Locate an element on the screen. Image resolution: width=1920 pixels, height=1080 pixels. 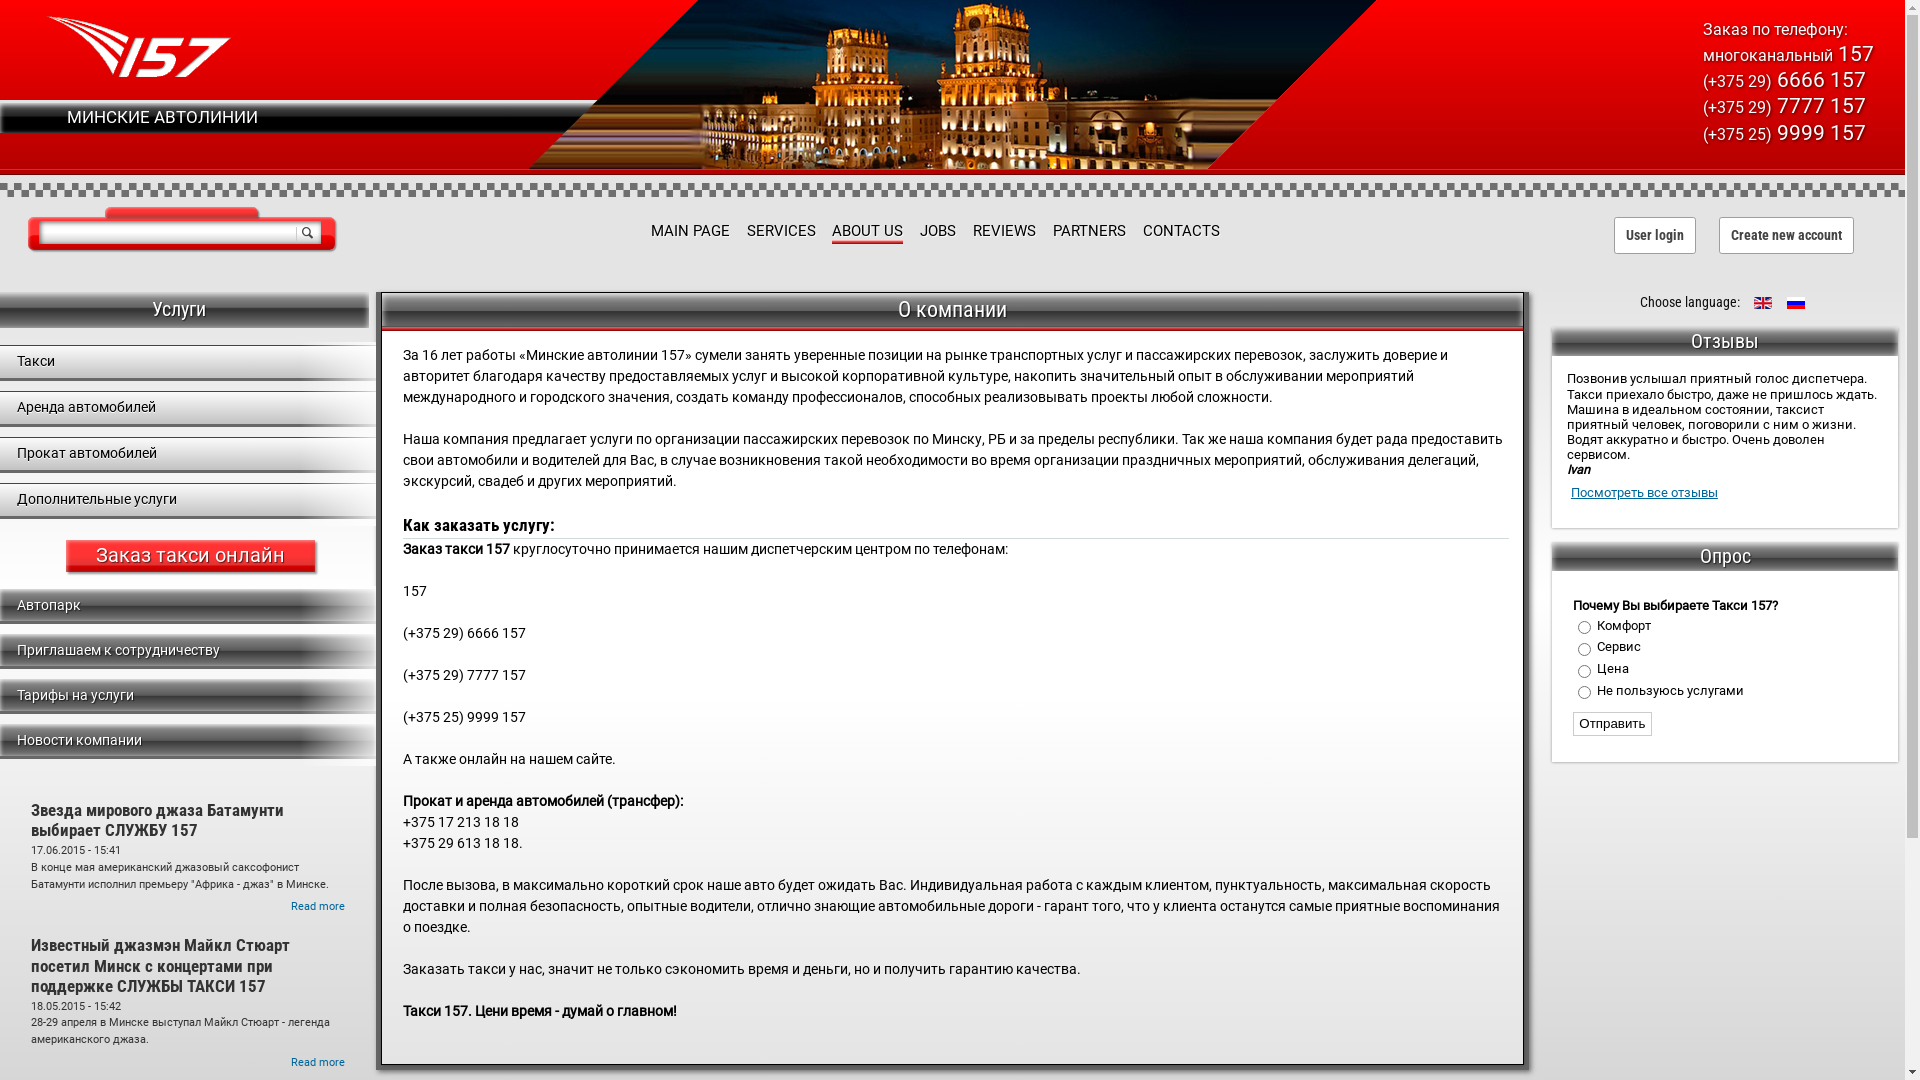
CONTACTS is located at coordinates (1182, 231).